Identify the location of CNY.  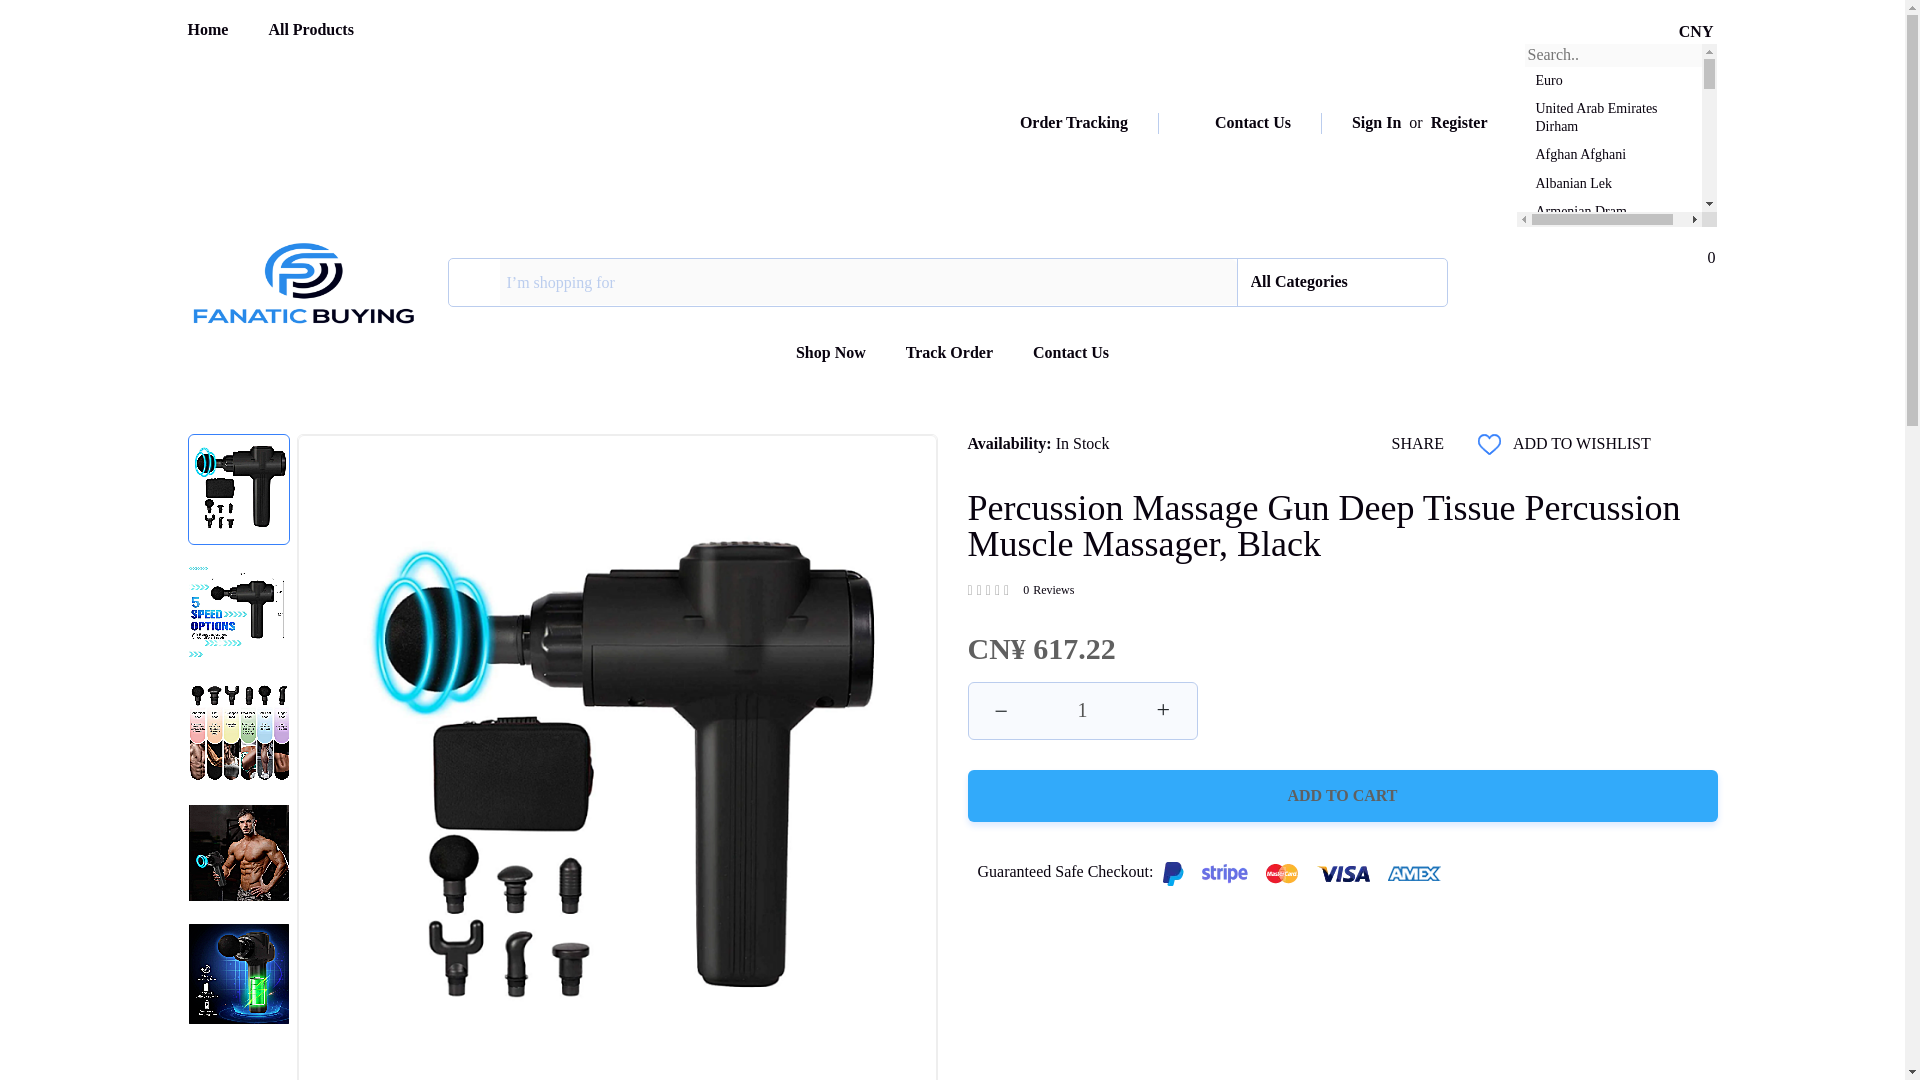
(1696, 32).